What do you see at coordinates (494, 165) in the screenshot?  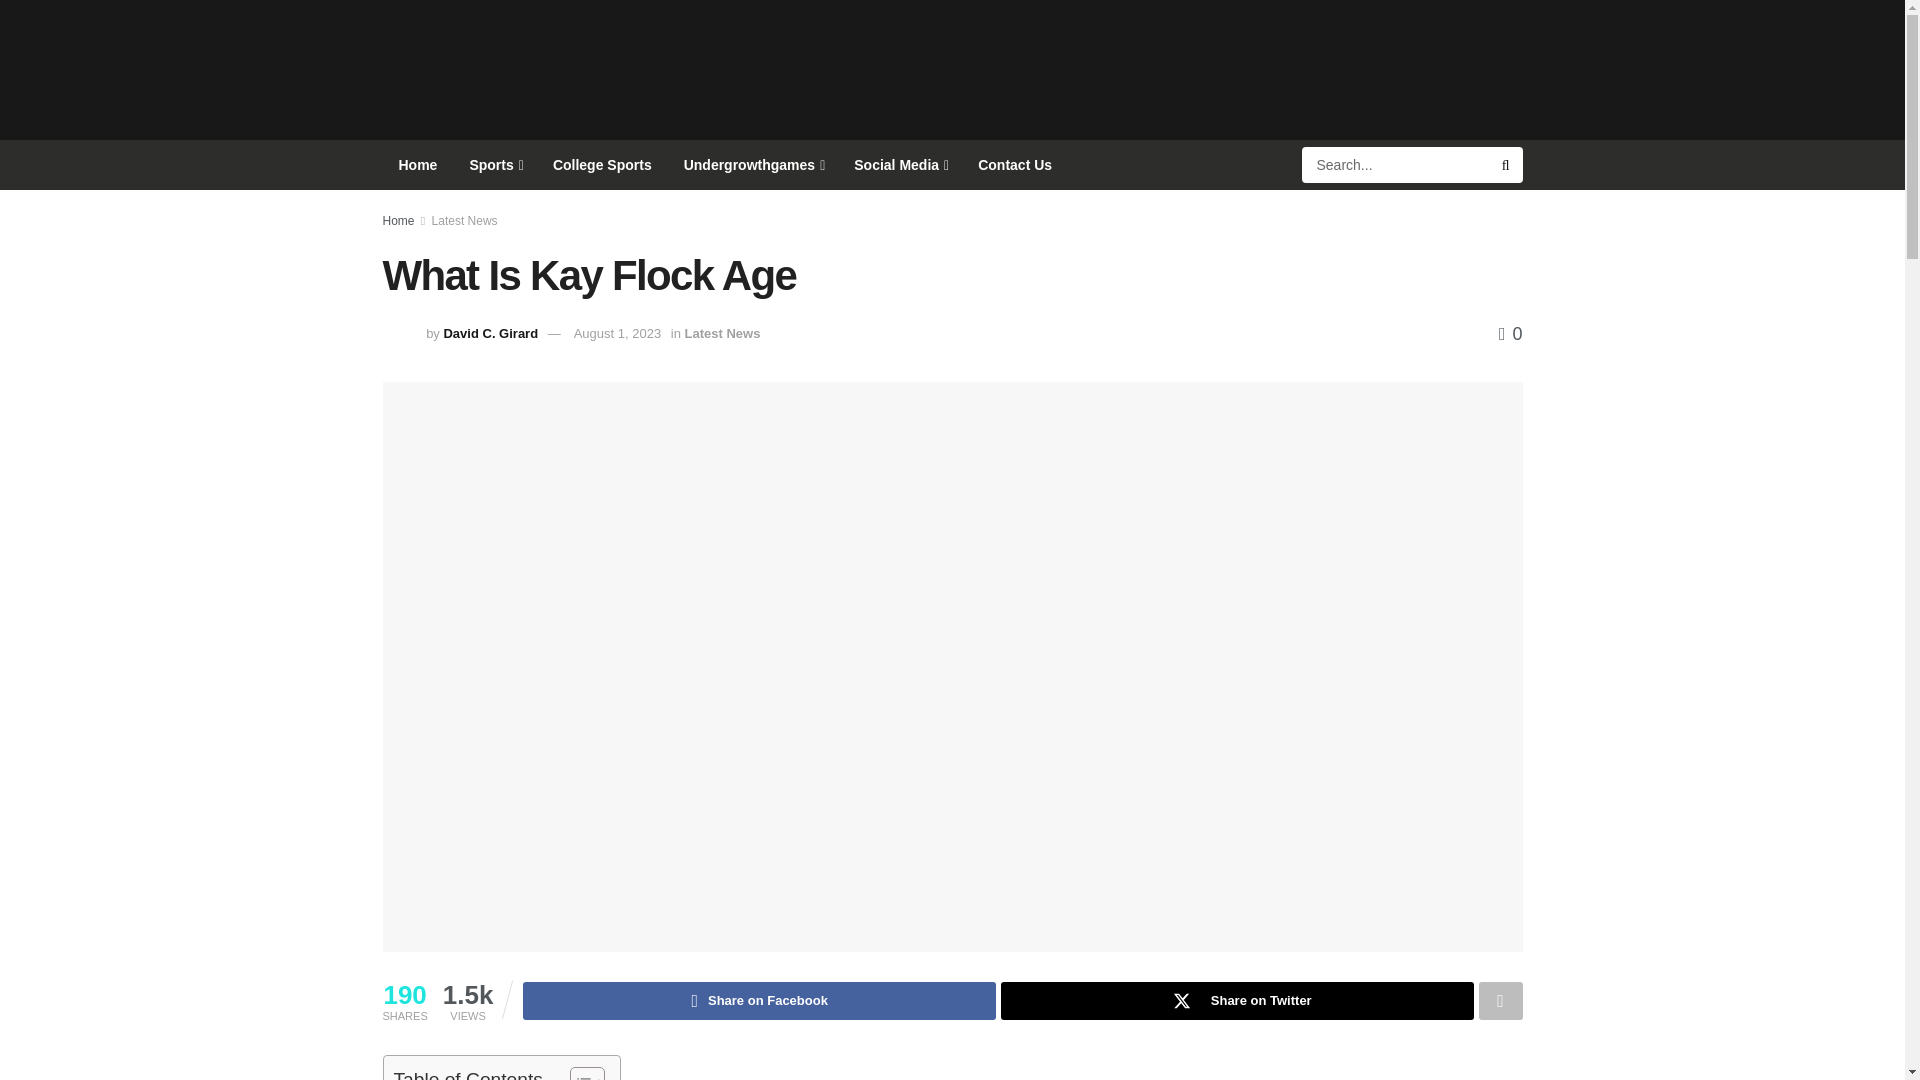 I see `Sports` at bounding box center [494, 165].